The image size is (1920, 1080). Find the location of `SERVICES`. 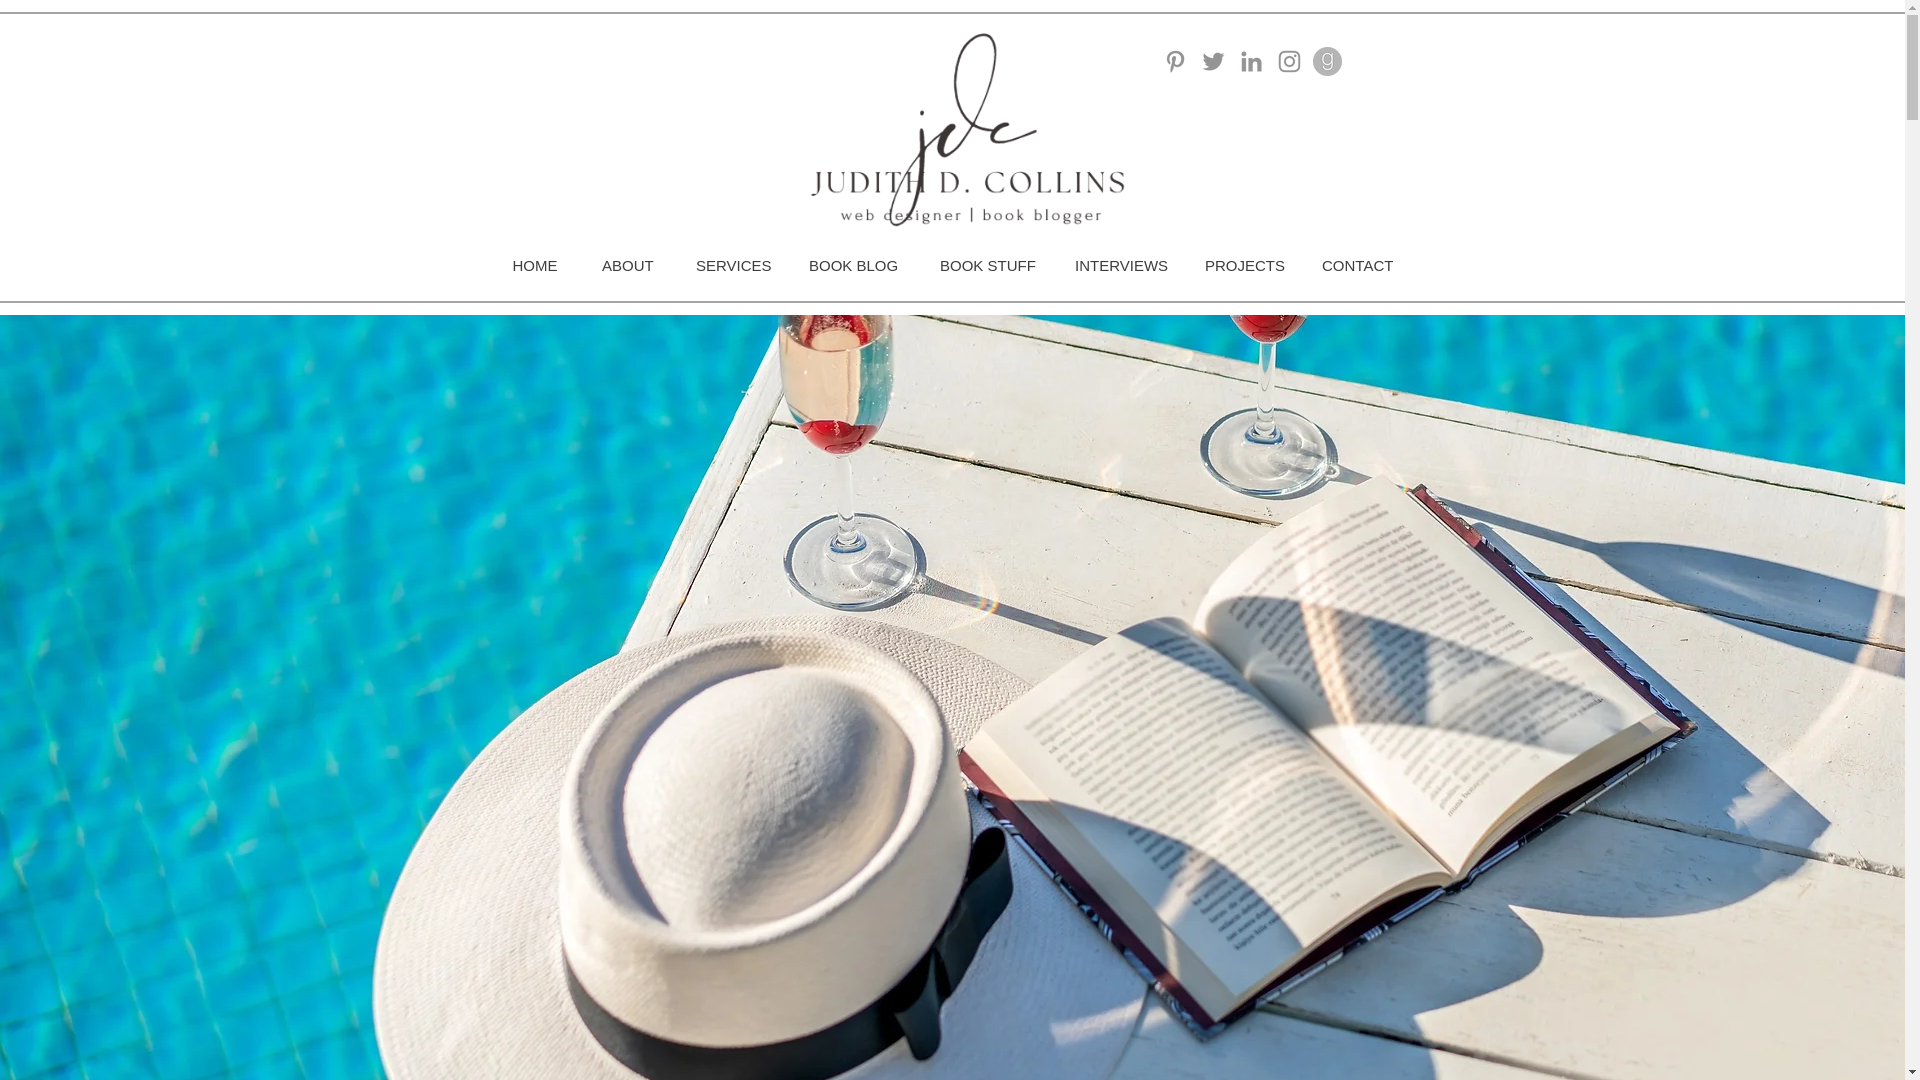

SERVICES is located at coordinates (730, 265).